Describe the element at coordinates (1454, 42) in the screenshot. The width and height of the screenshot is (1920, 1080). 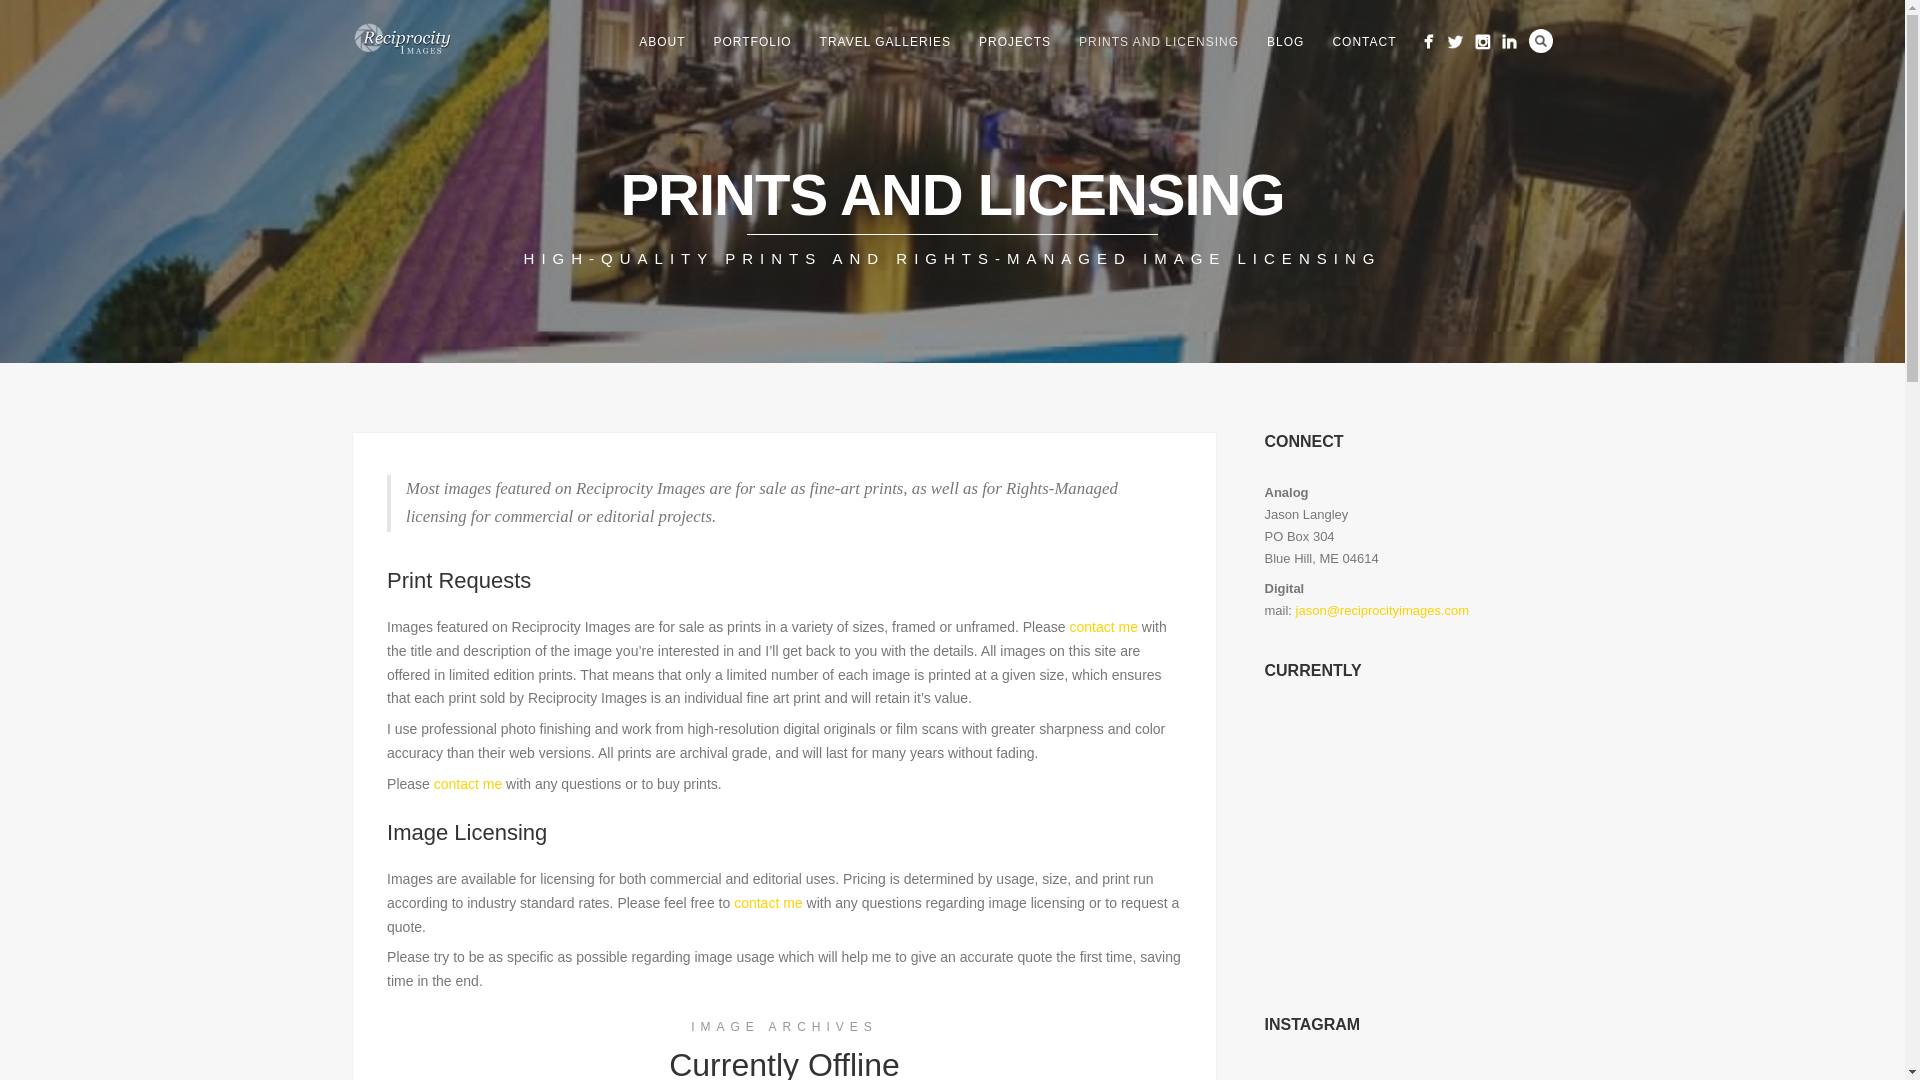
I see `Twitter` at that location.